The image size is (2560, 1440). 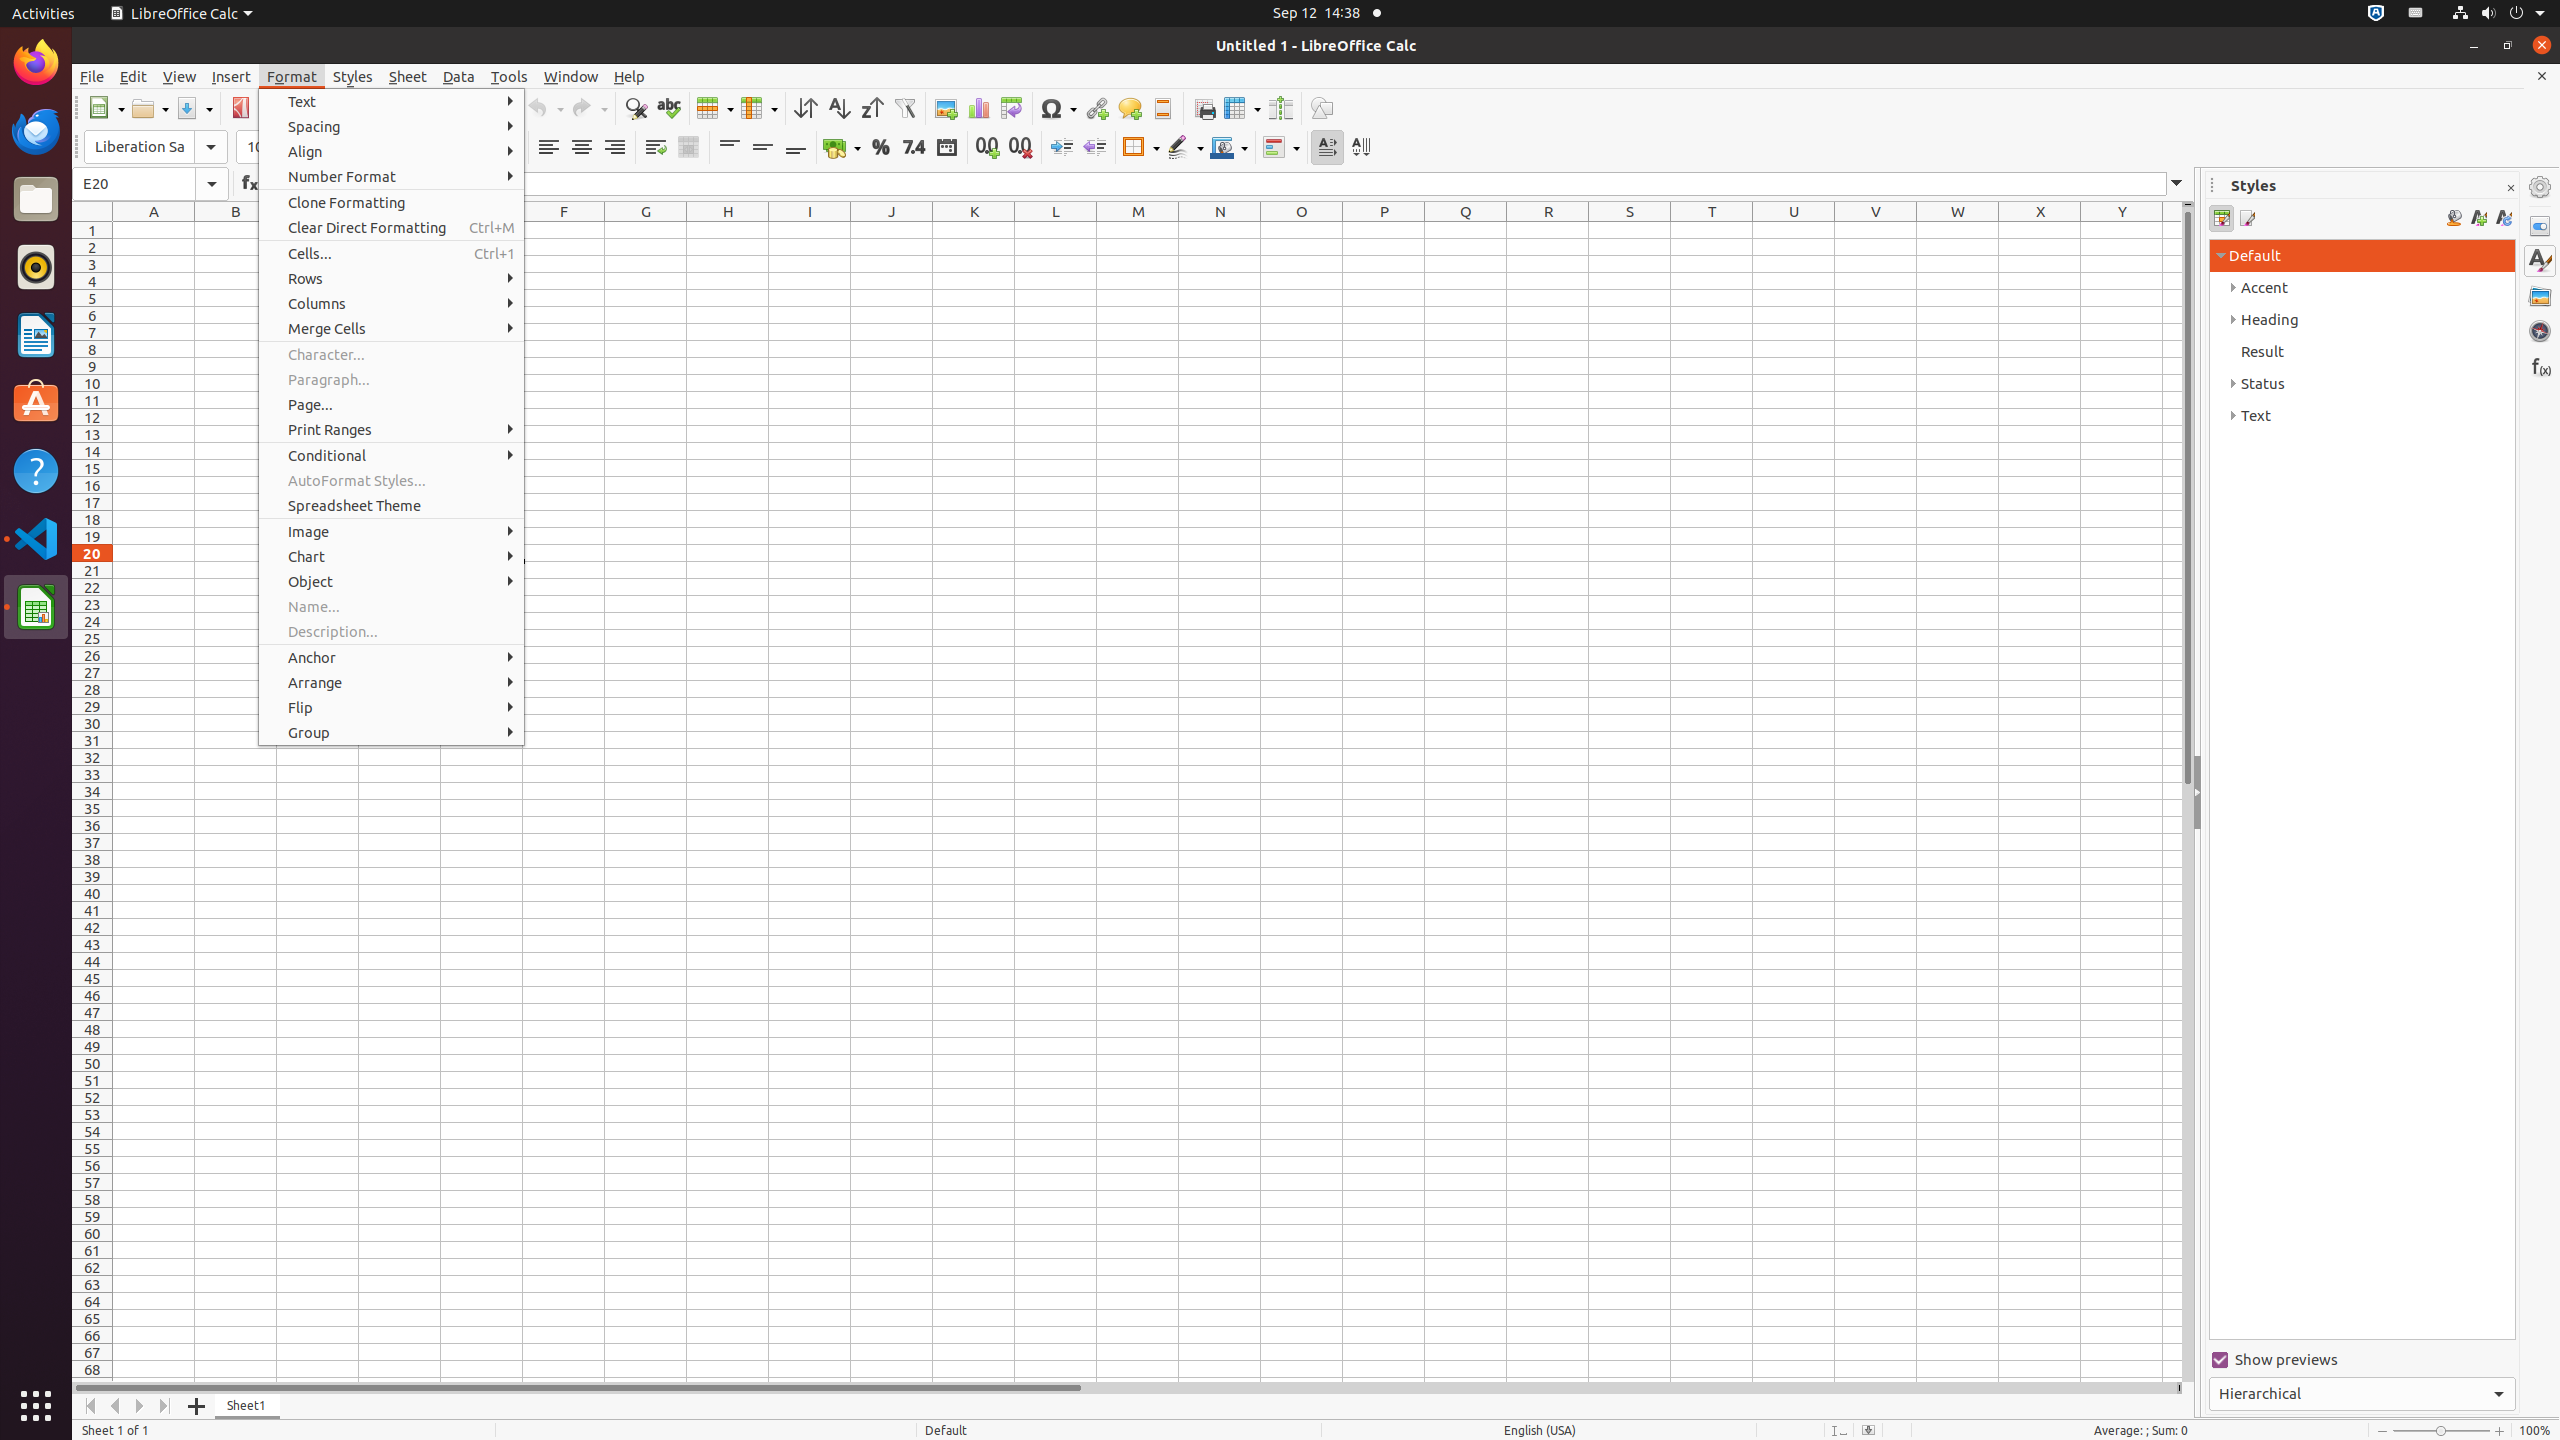 I want to click on Print Area, so click(x=1204, y=108).